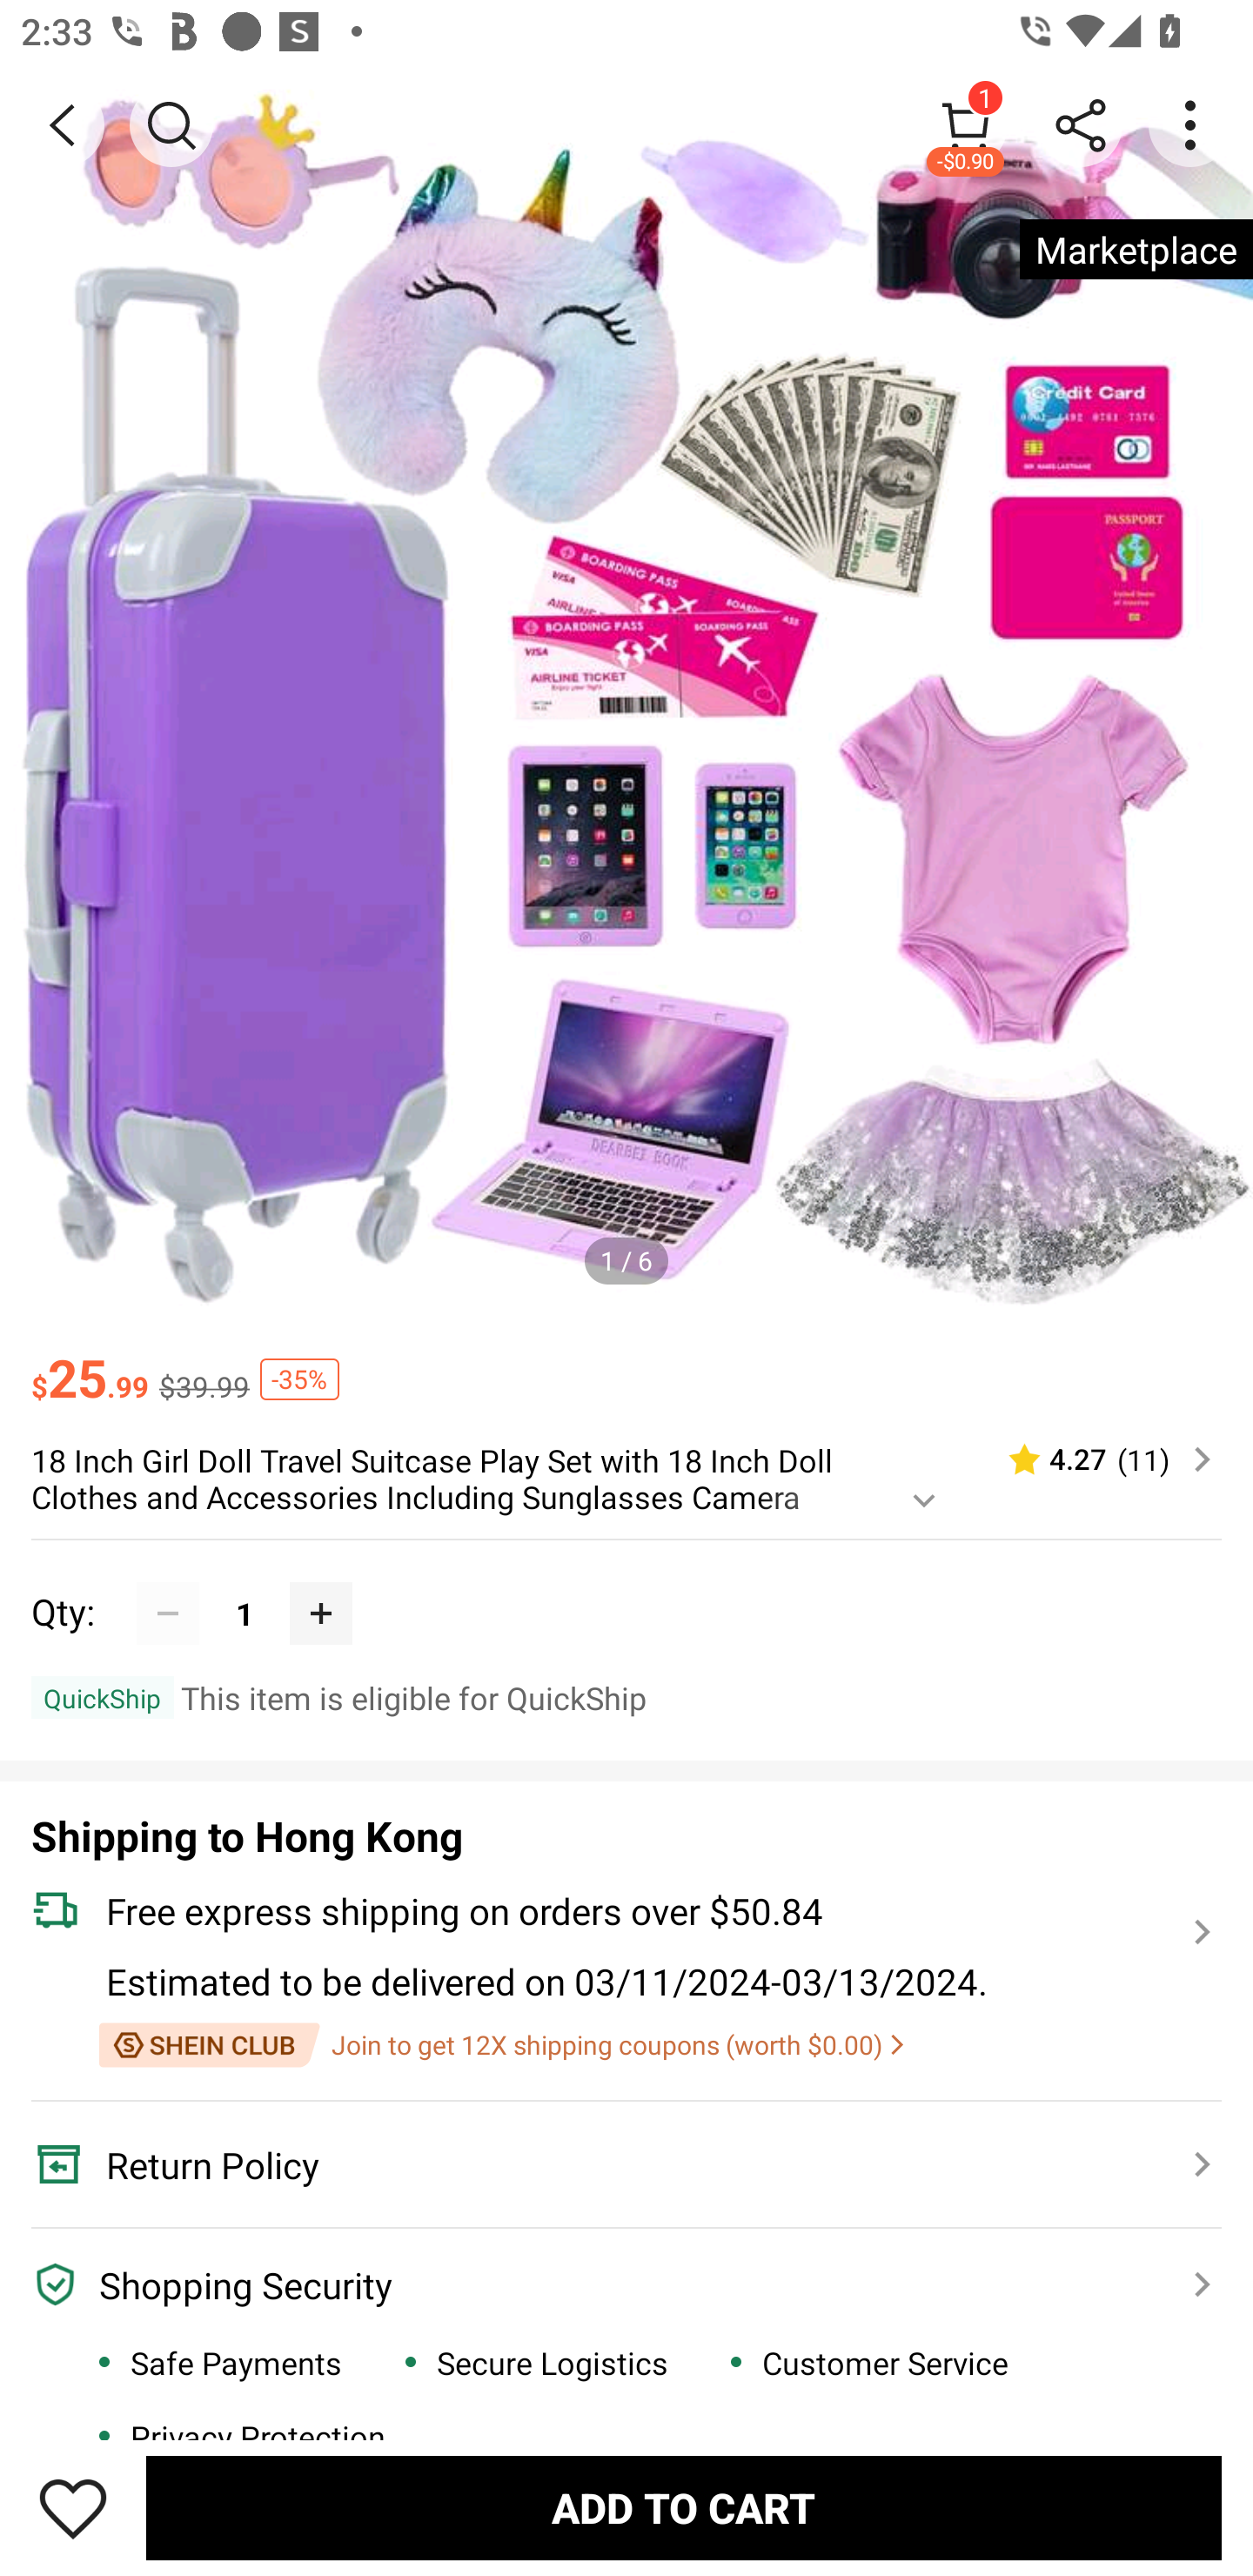  What do you see at coordinates (966, 124) in the screenshot?
I see `1 -$0.90` at bounding box center [966, 124].